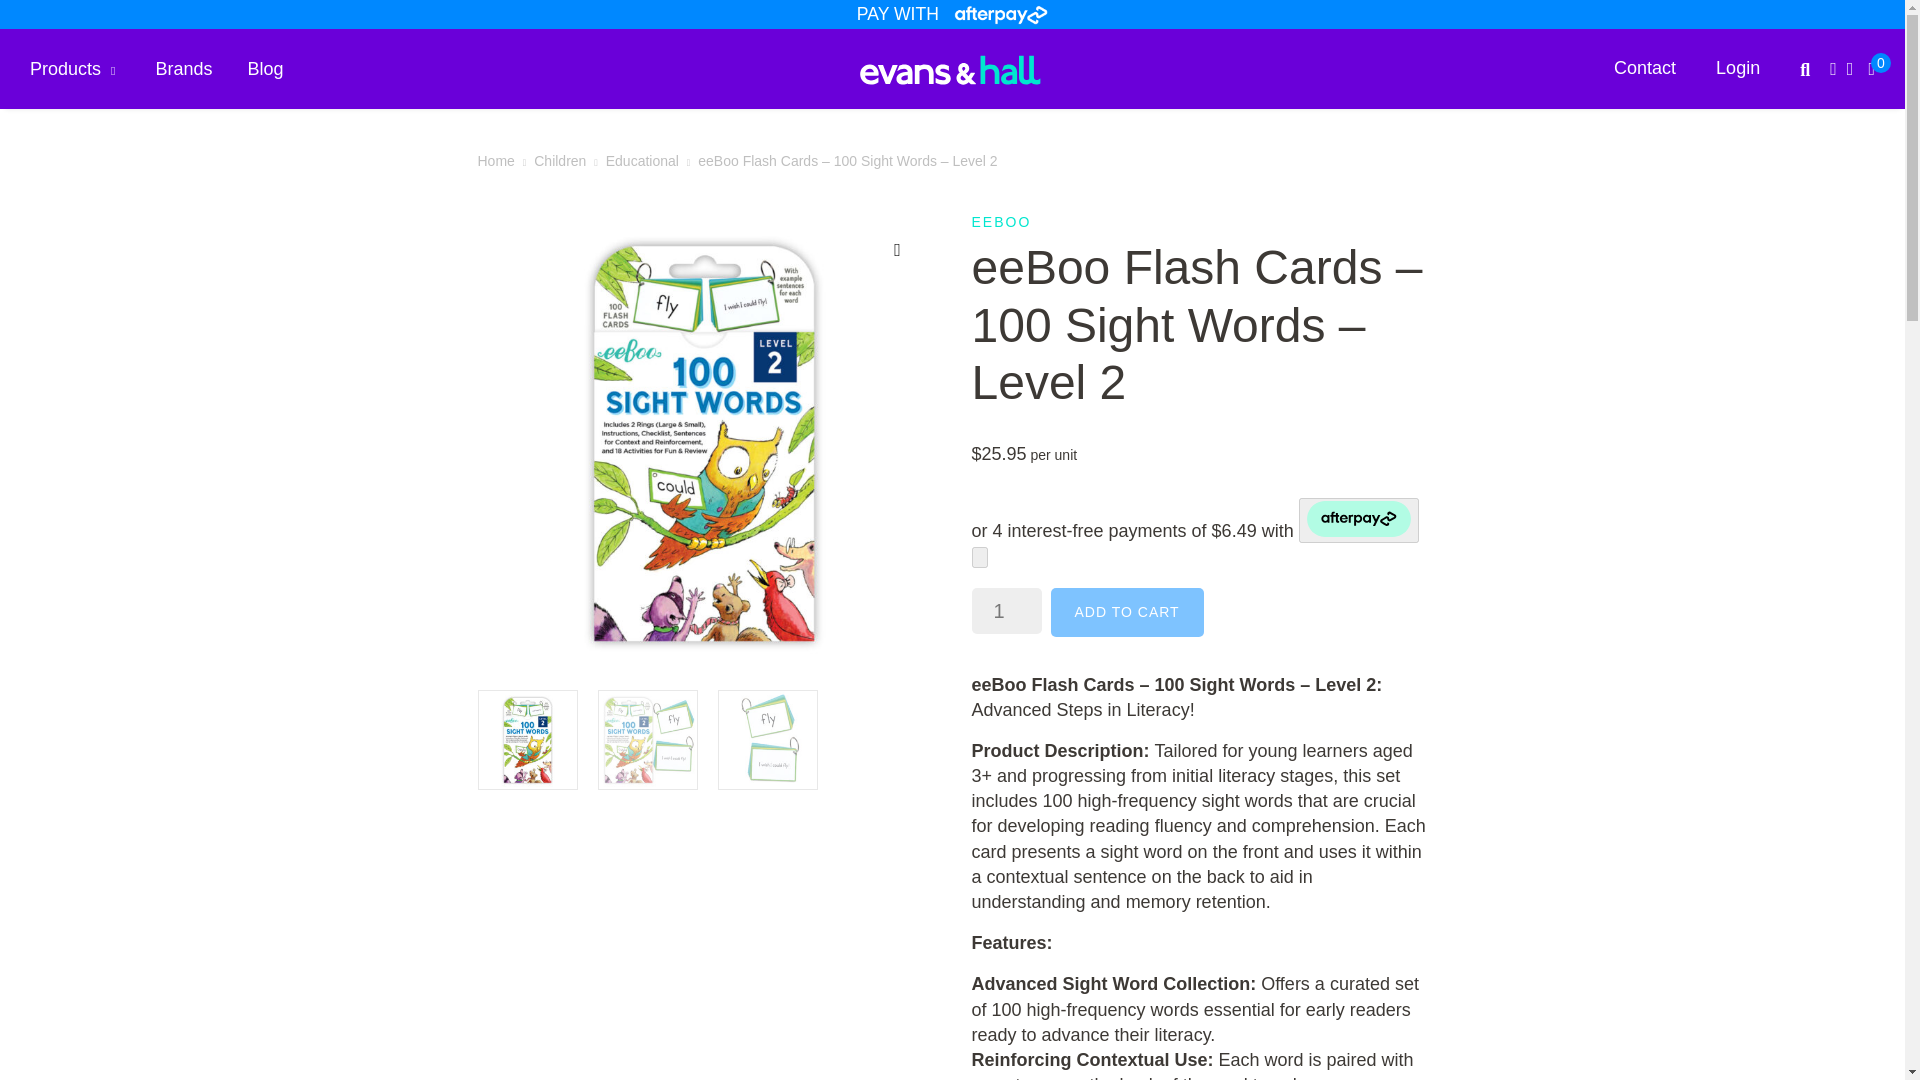 The height and width of the screenshot is (1080, 1920). Describe the element at coordinates (1006, 610) in the screenshot. I see `1` at that location.